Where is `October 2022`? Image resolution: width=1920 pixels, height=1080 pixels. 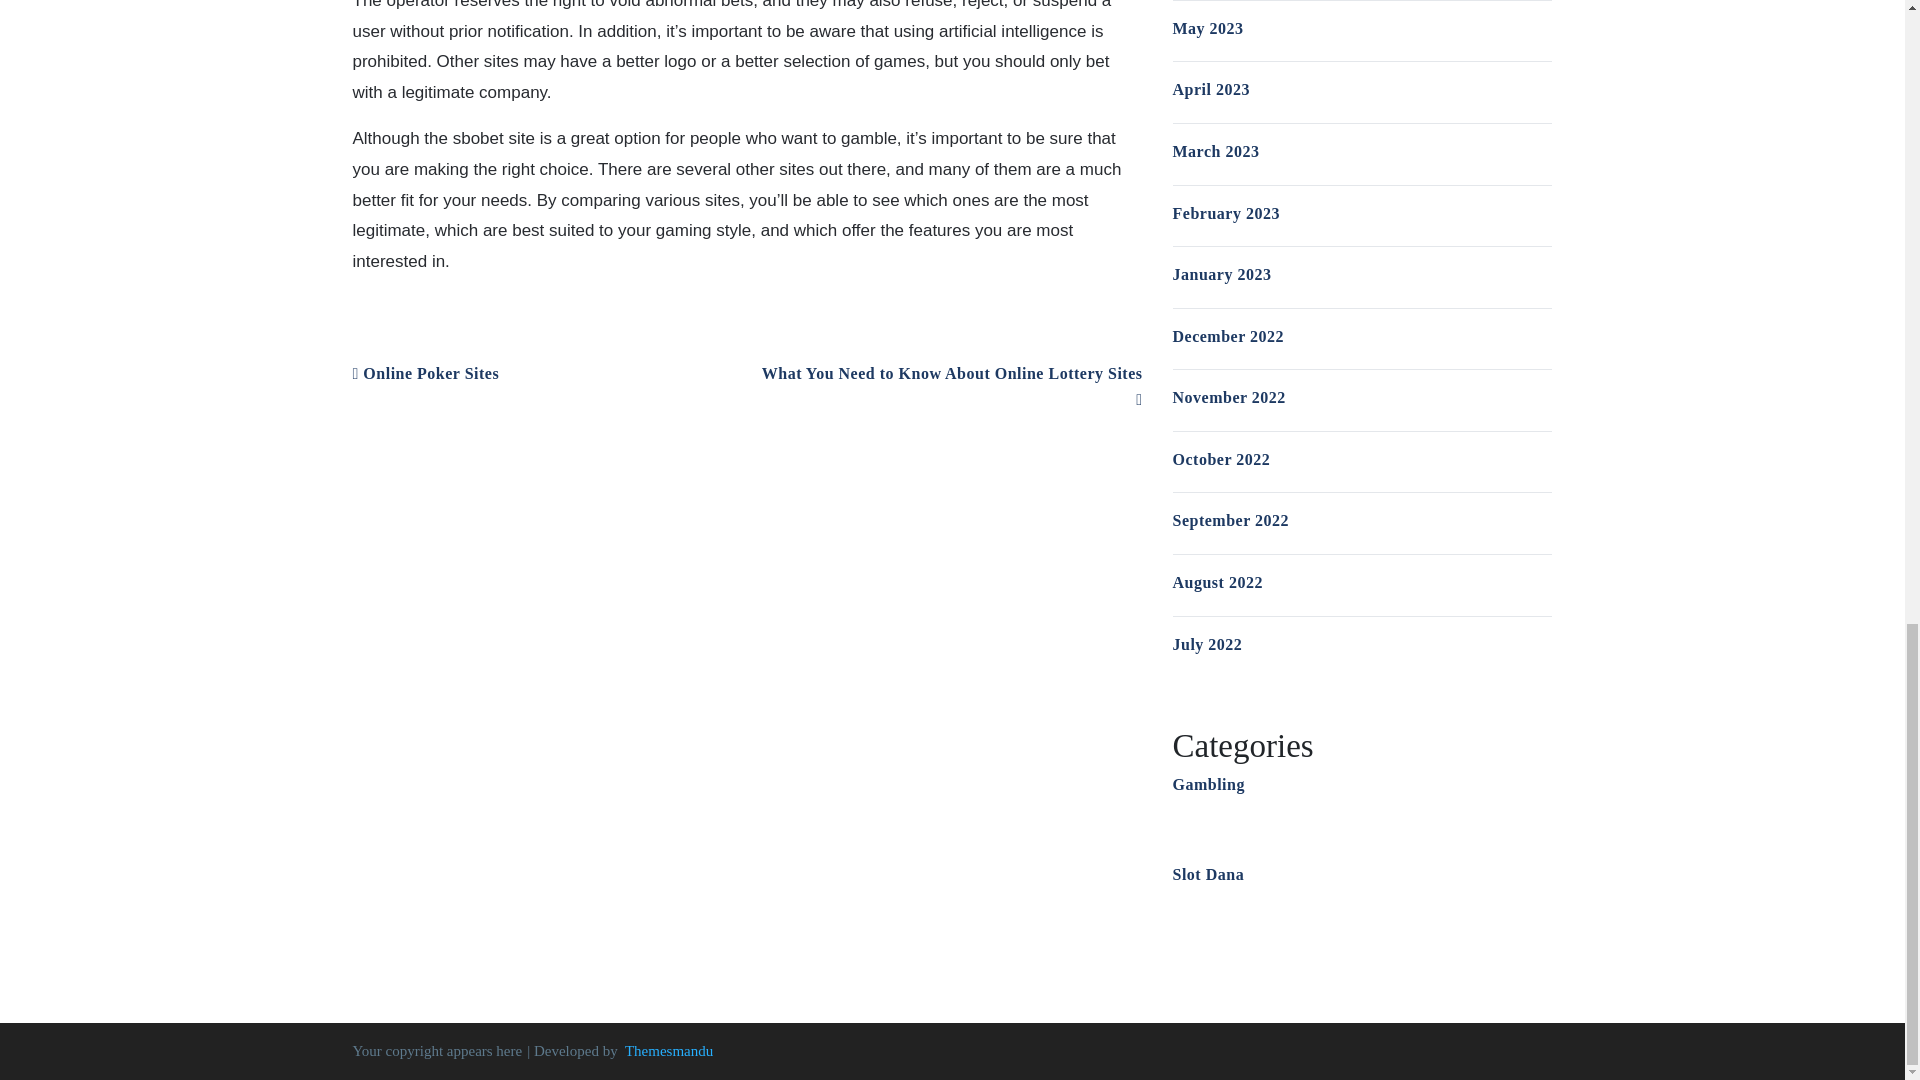
October 2022 is located at coordinates (1220, 459).